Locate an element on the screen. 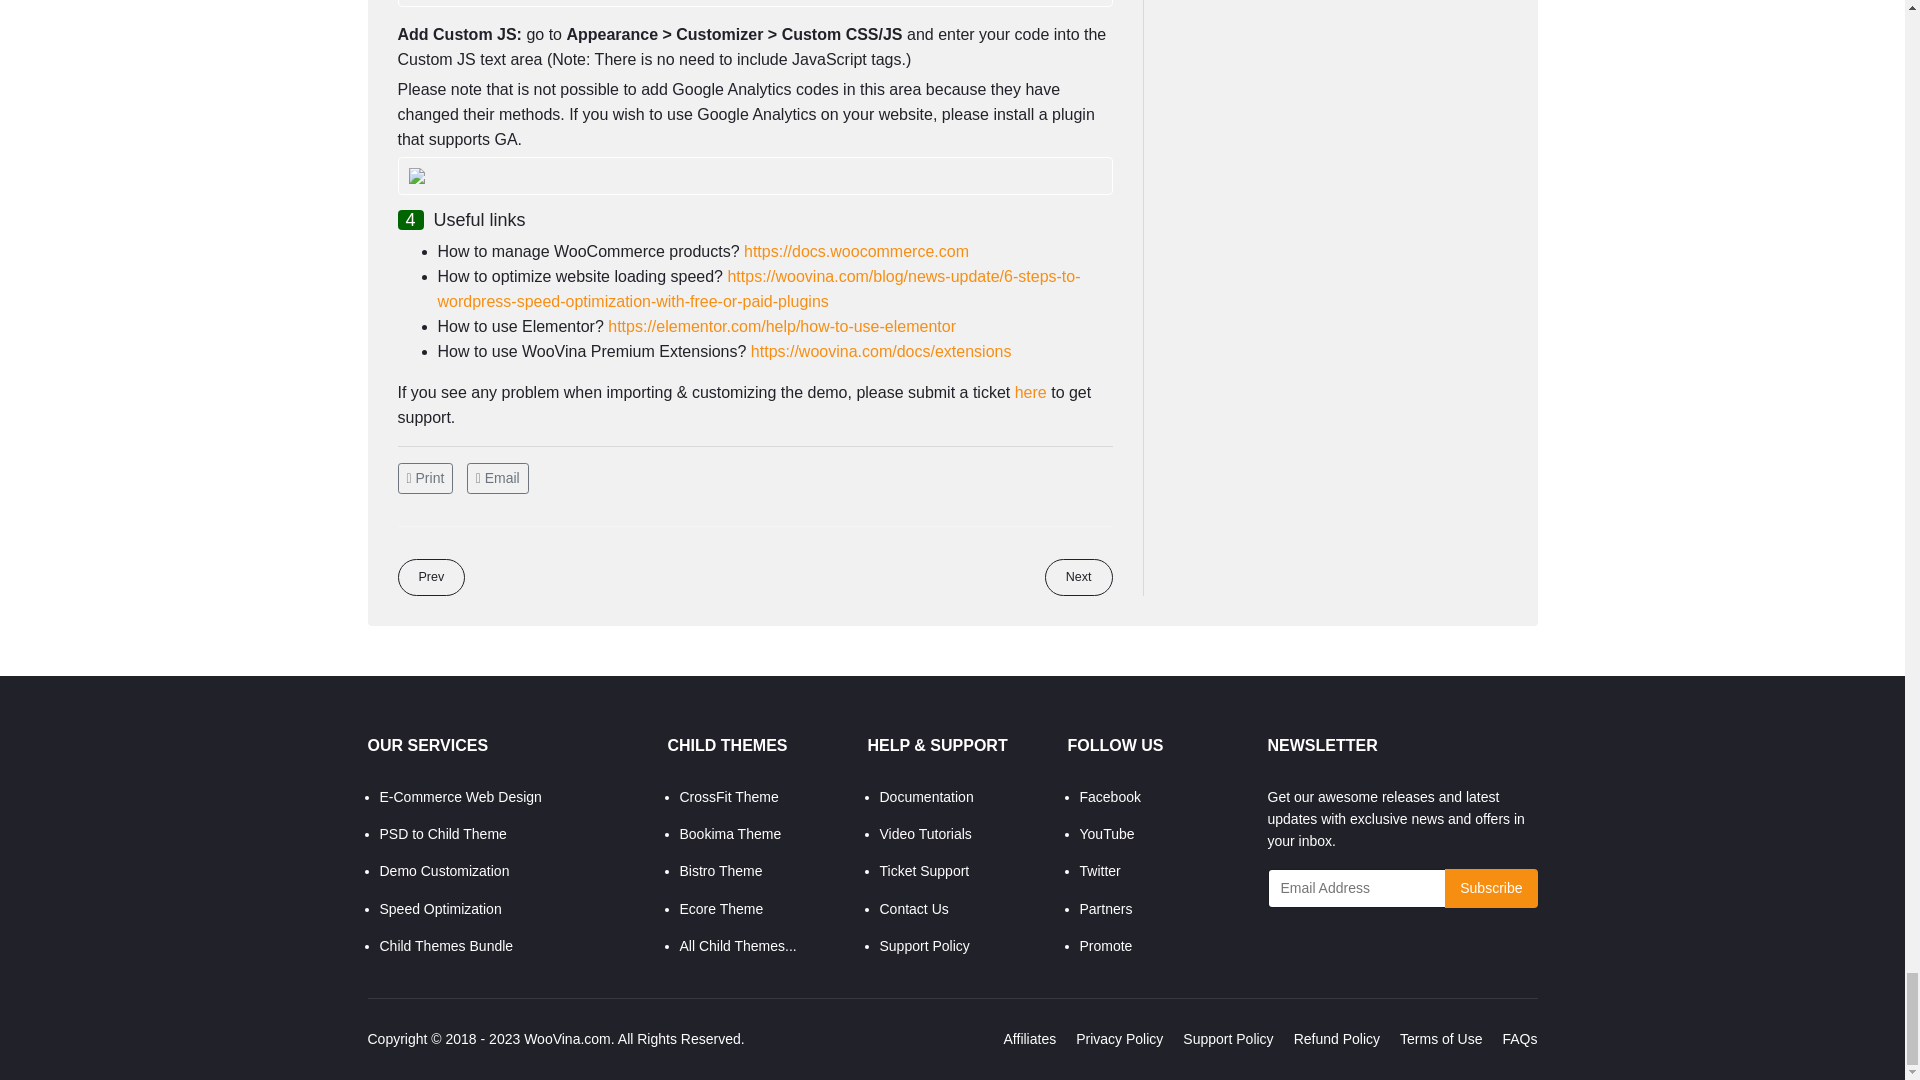 The image size is (1920, 1080). Email this link to a friend is located at coordinates (498, 477).